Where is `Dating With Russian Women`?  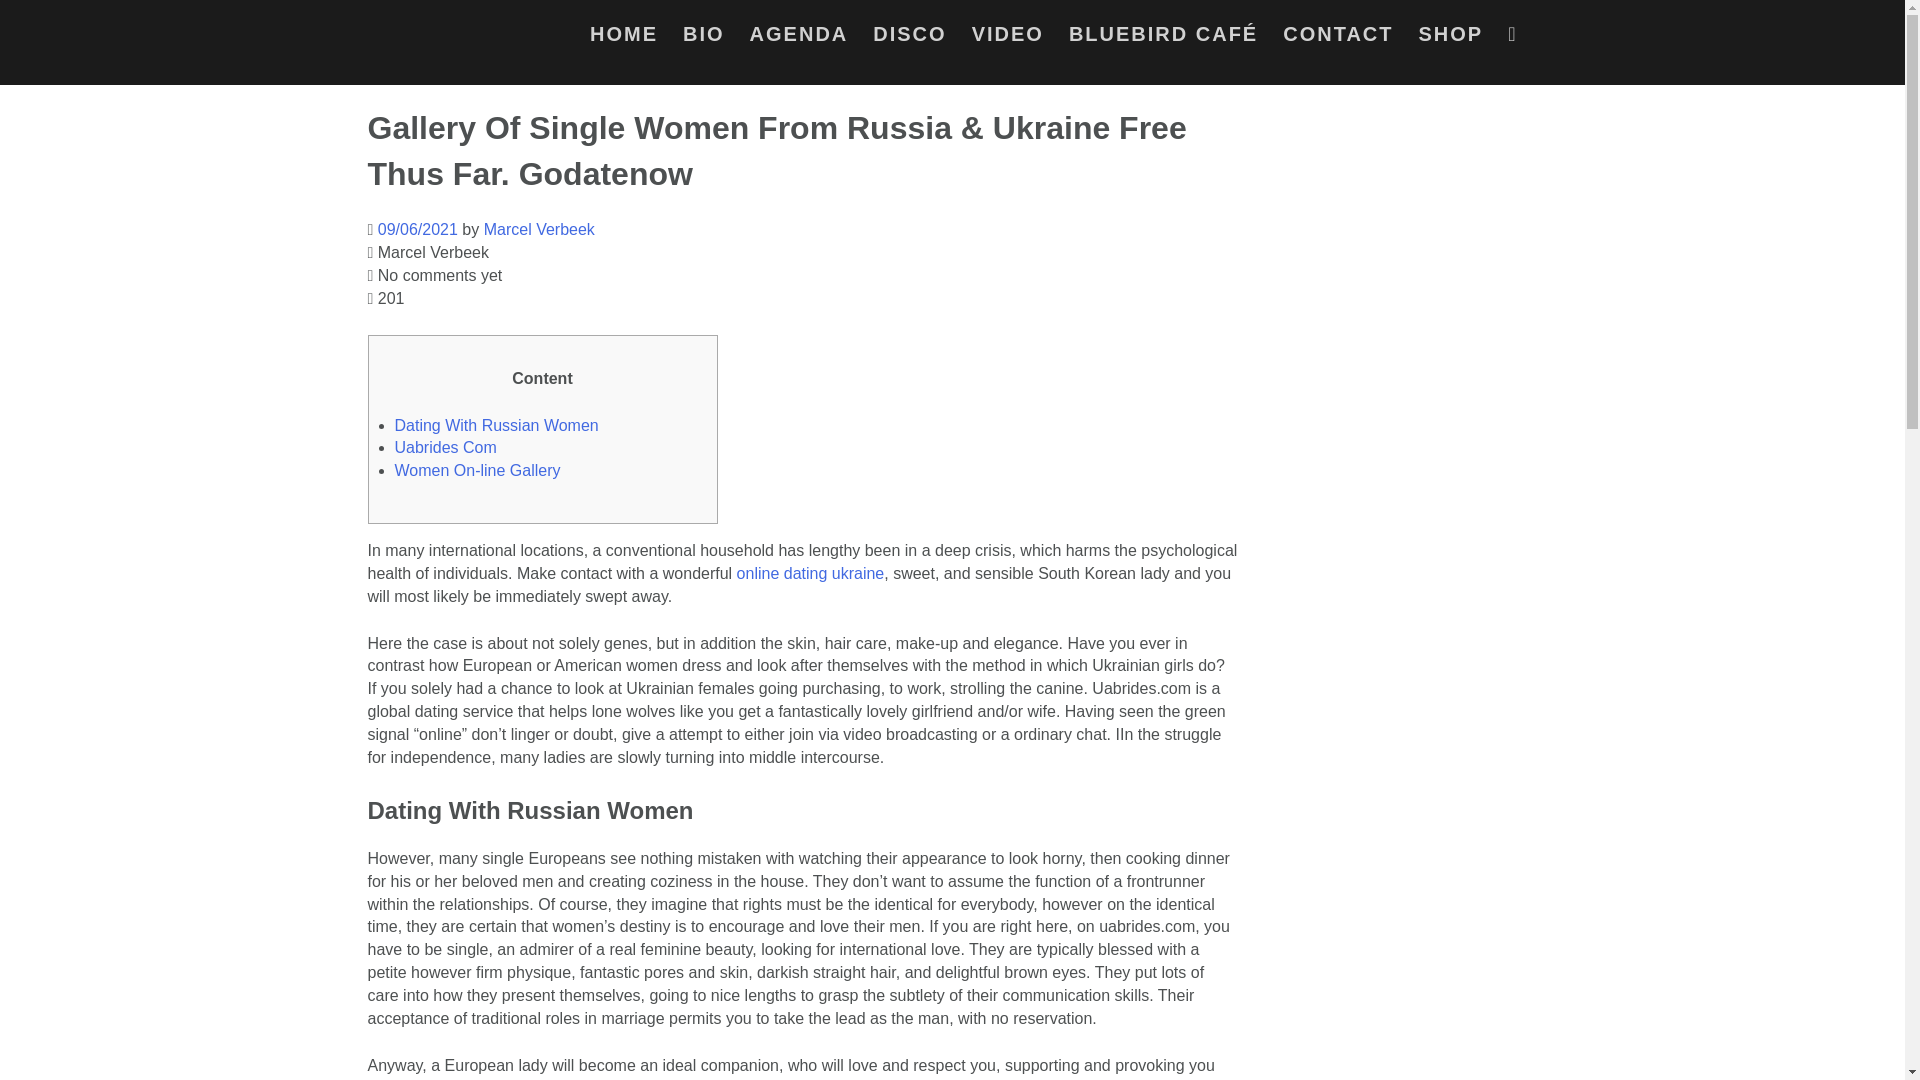
Dating With Russian Women is located at coordinates (495, 424).